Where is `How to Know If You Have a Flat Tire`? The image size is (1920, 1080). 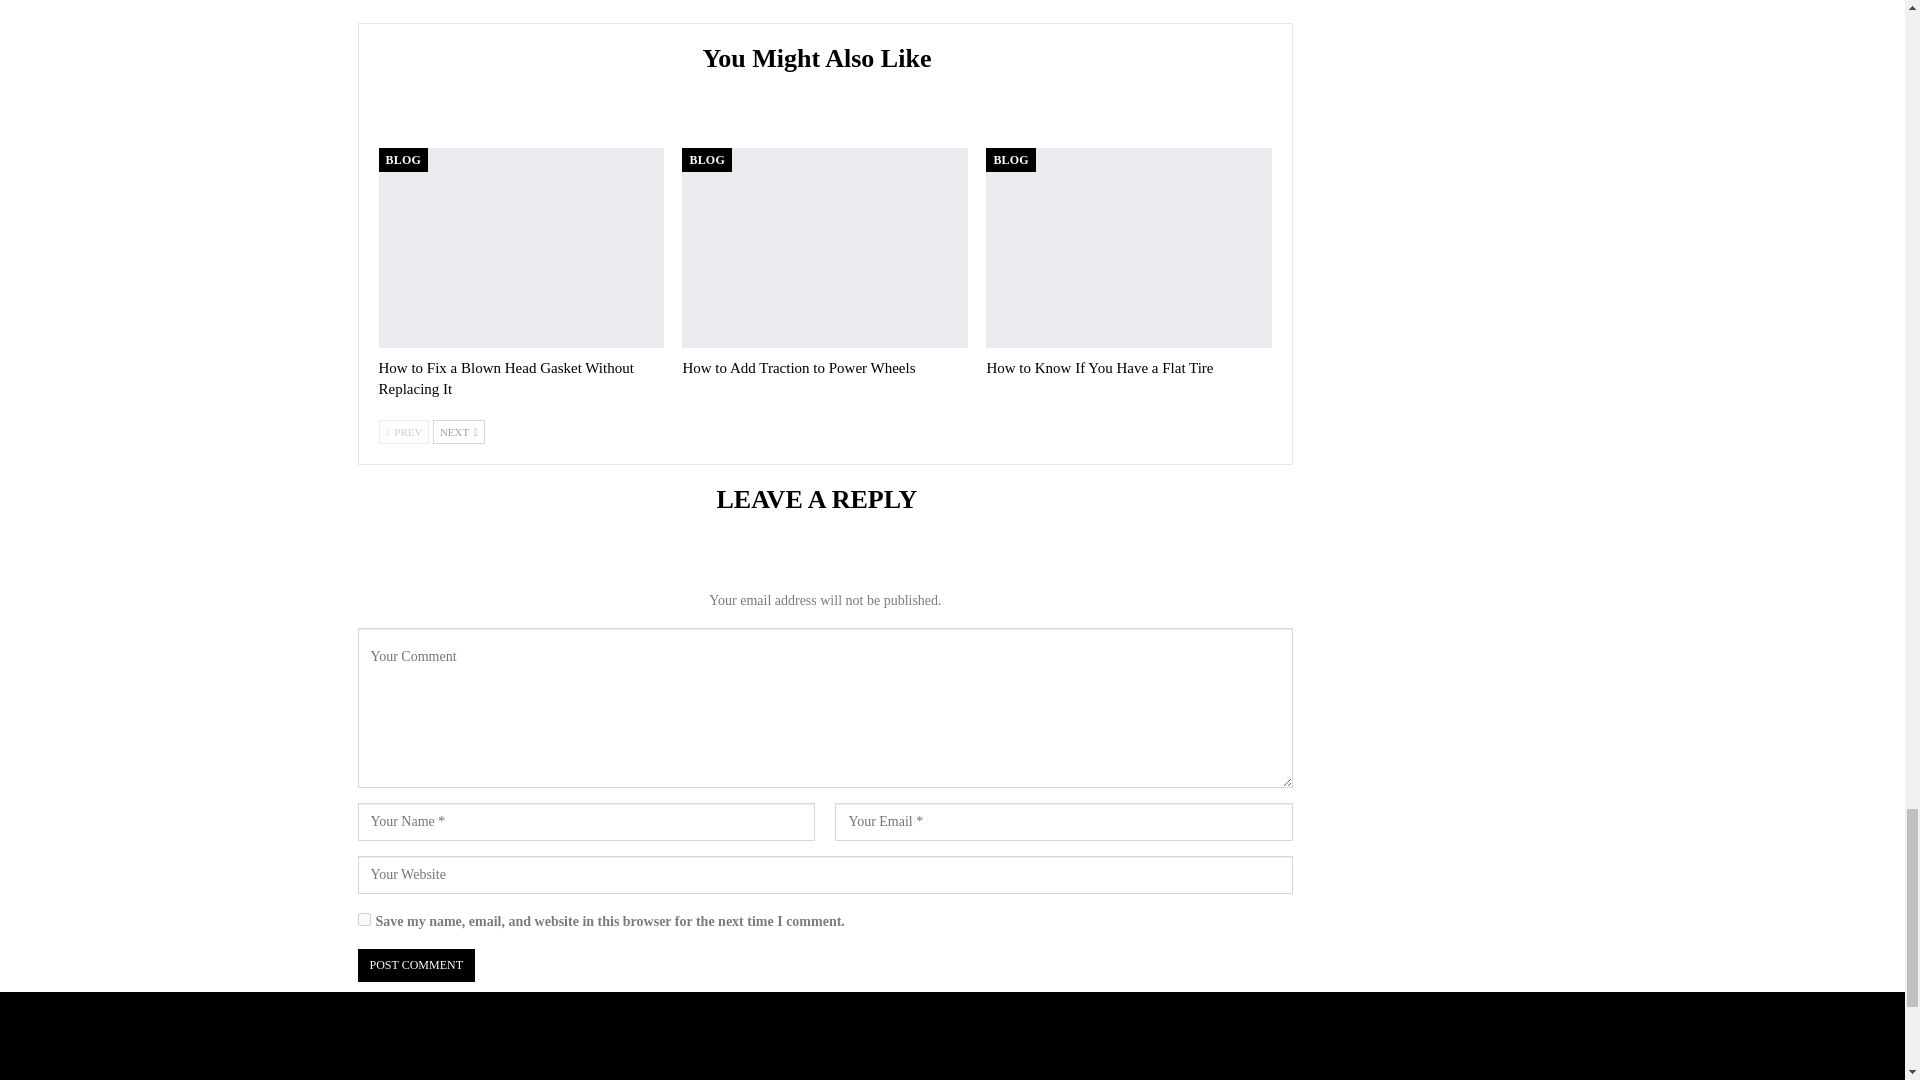 How to Know If You Have a Flat Tire is located at coordinates (1128, 247).